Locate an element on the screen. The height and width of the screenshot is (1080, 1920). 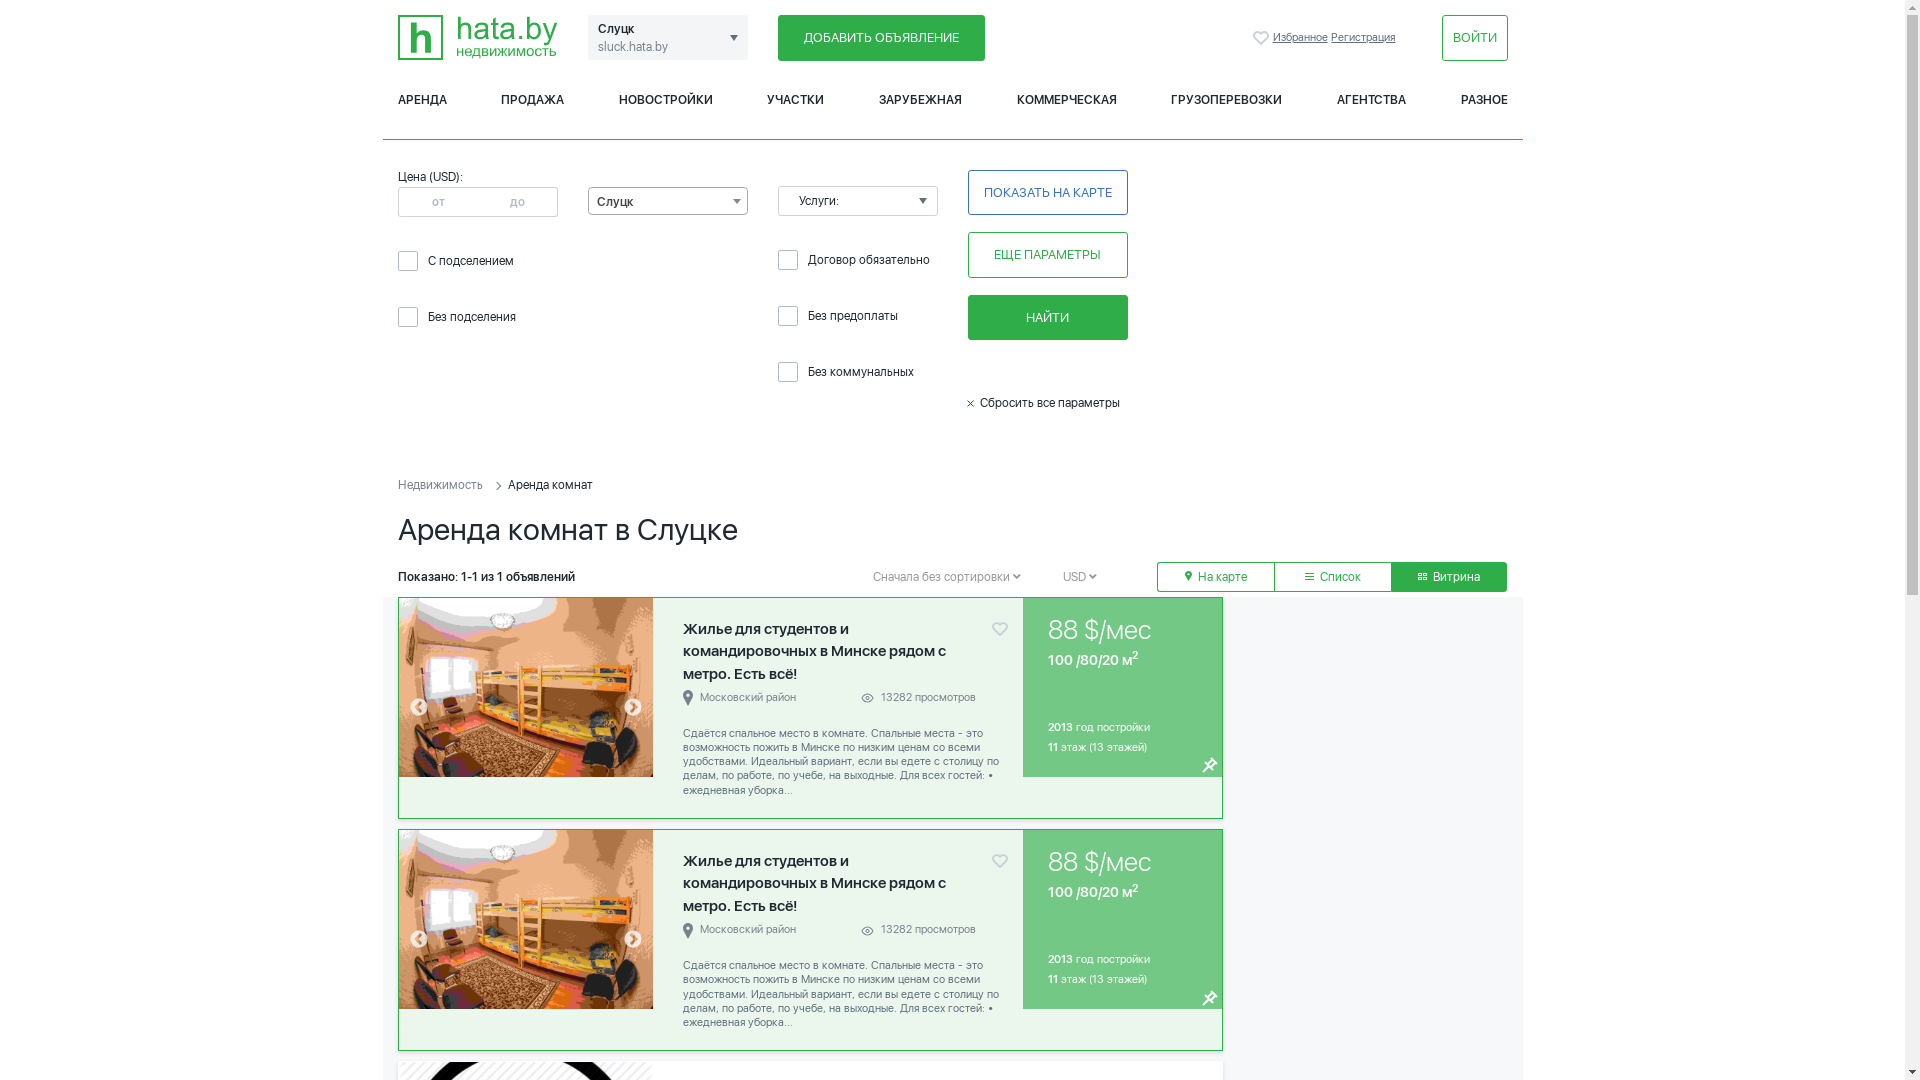
Next is located at coordinates (633, 708).